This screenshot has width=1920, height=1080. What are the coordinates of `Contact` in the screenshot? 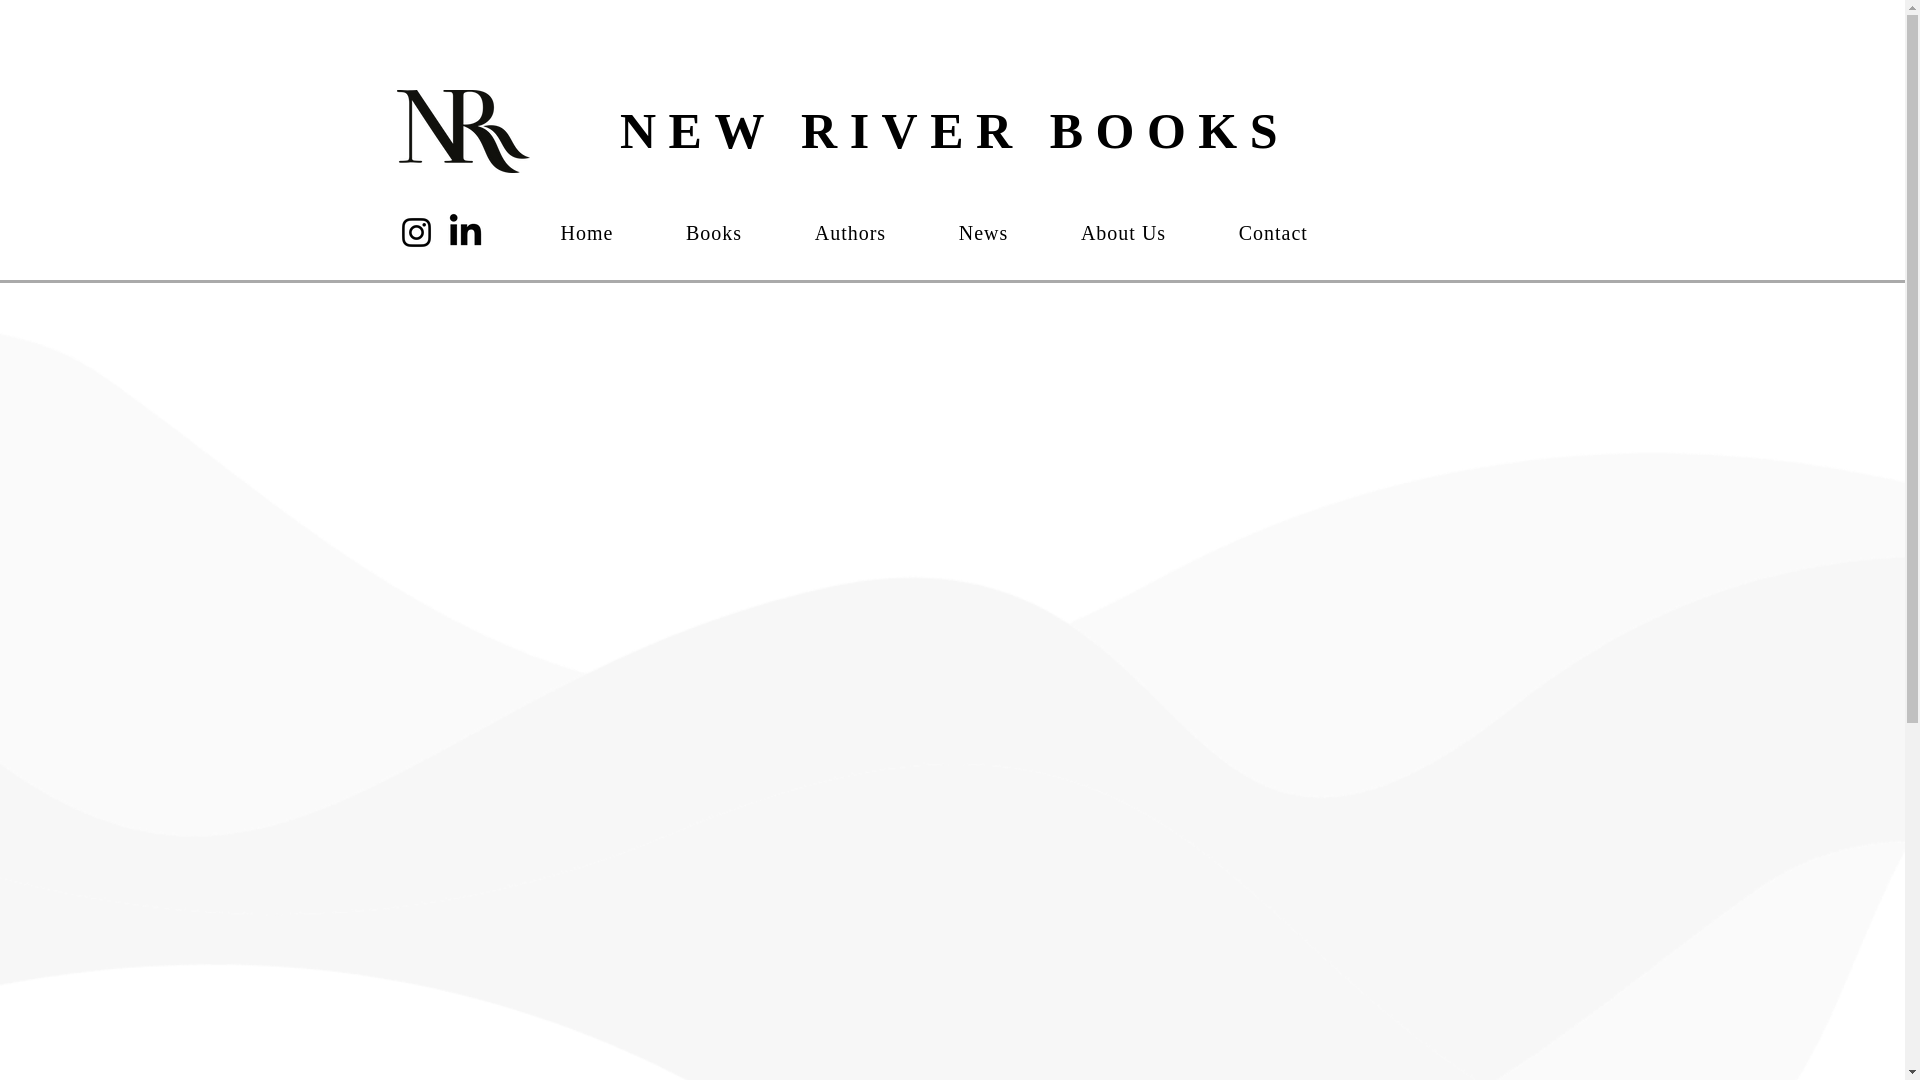 It's located at (1294, 232).